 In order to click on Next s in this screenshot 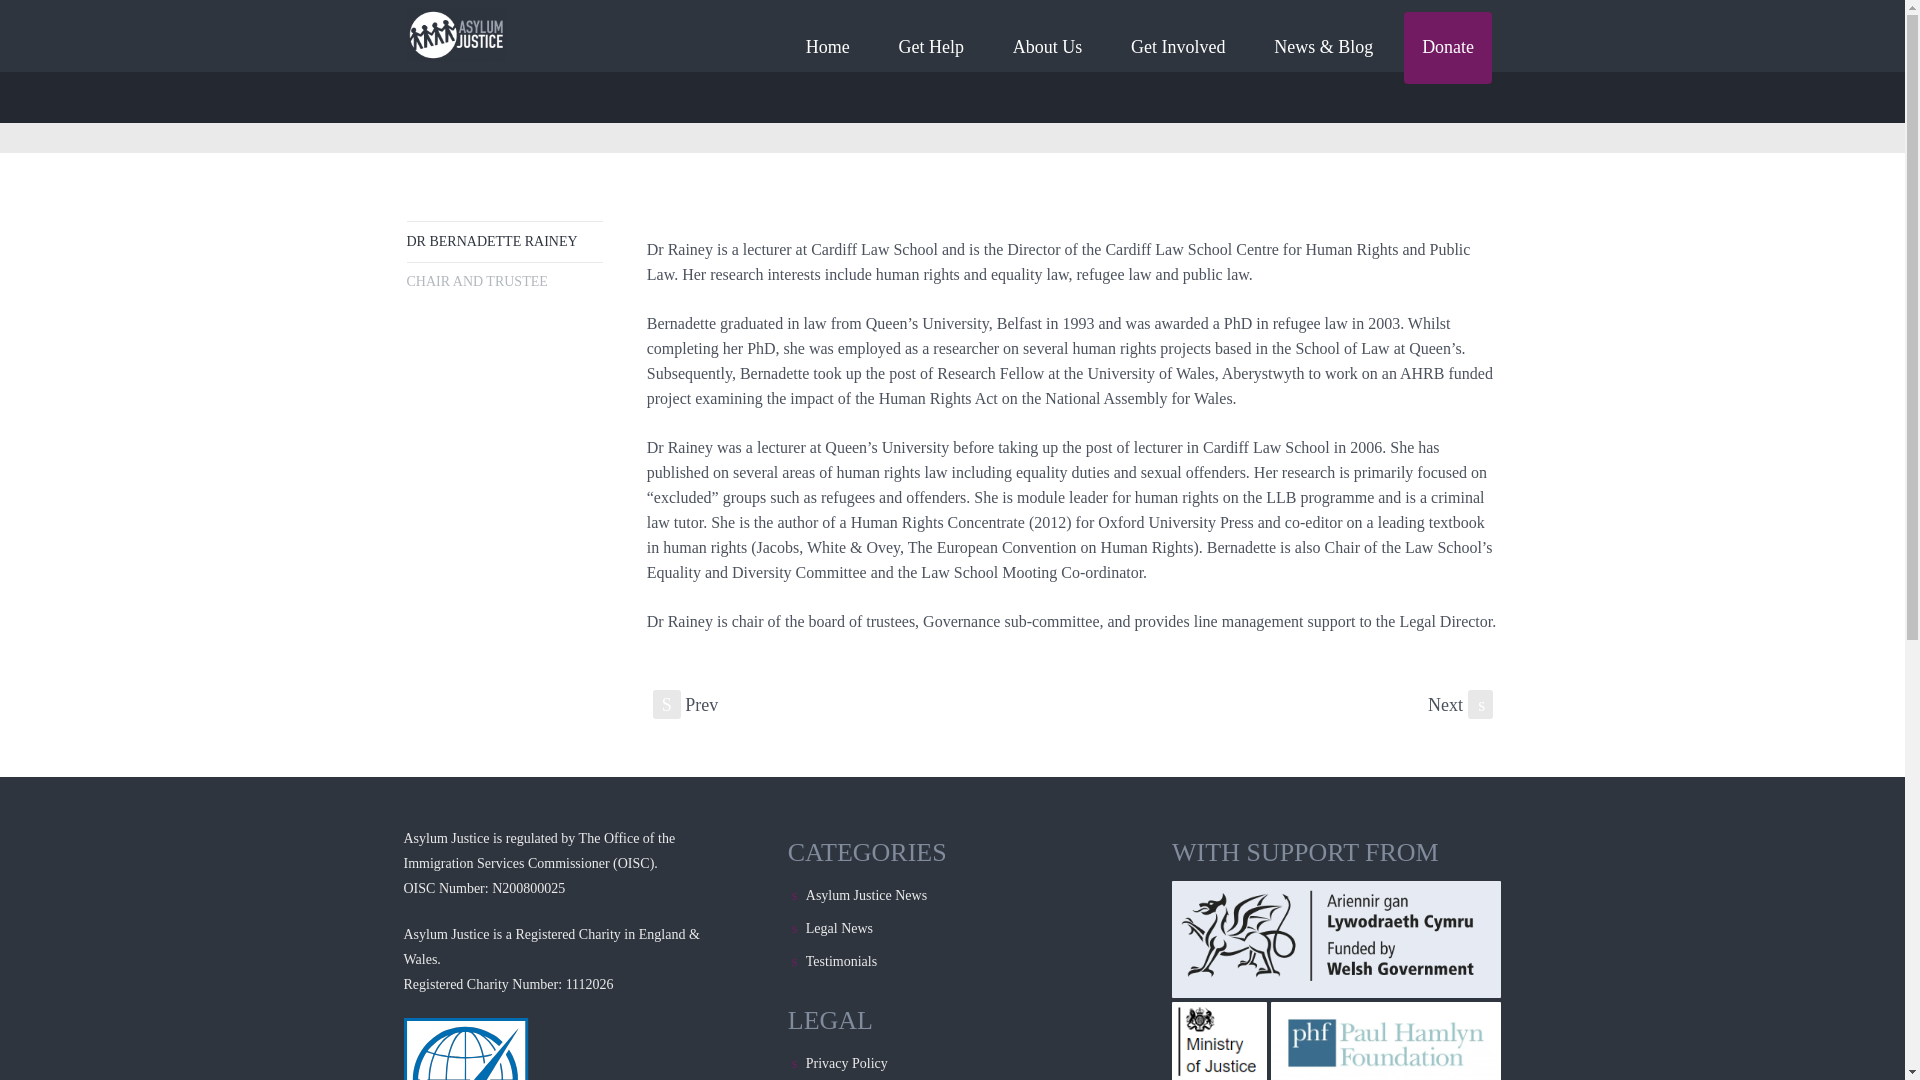, I will do `click(1460, 704)`.